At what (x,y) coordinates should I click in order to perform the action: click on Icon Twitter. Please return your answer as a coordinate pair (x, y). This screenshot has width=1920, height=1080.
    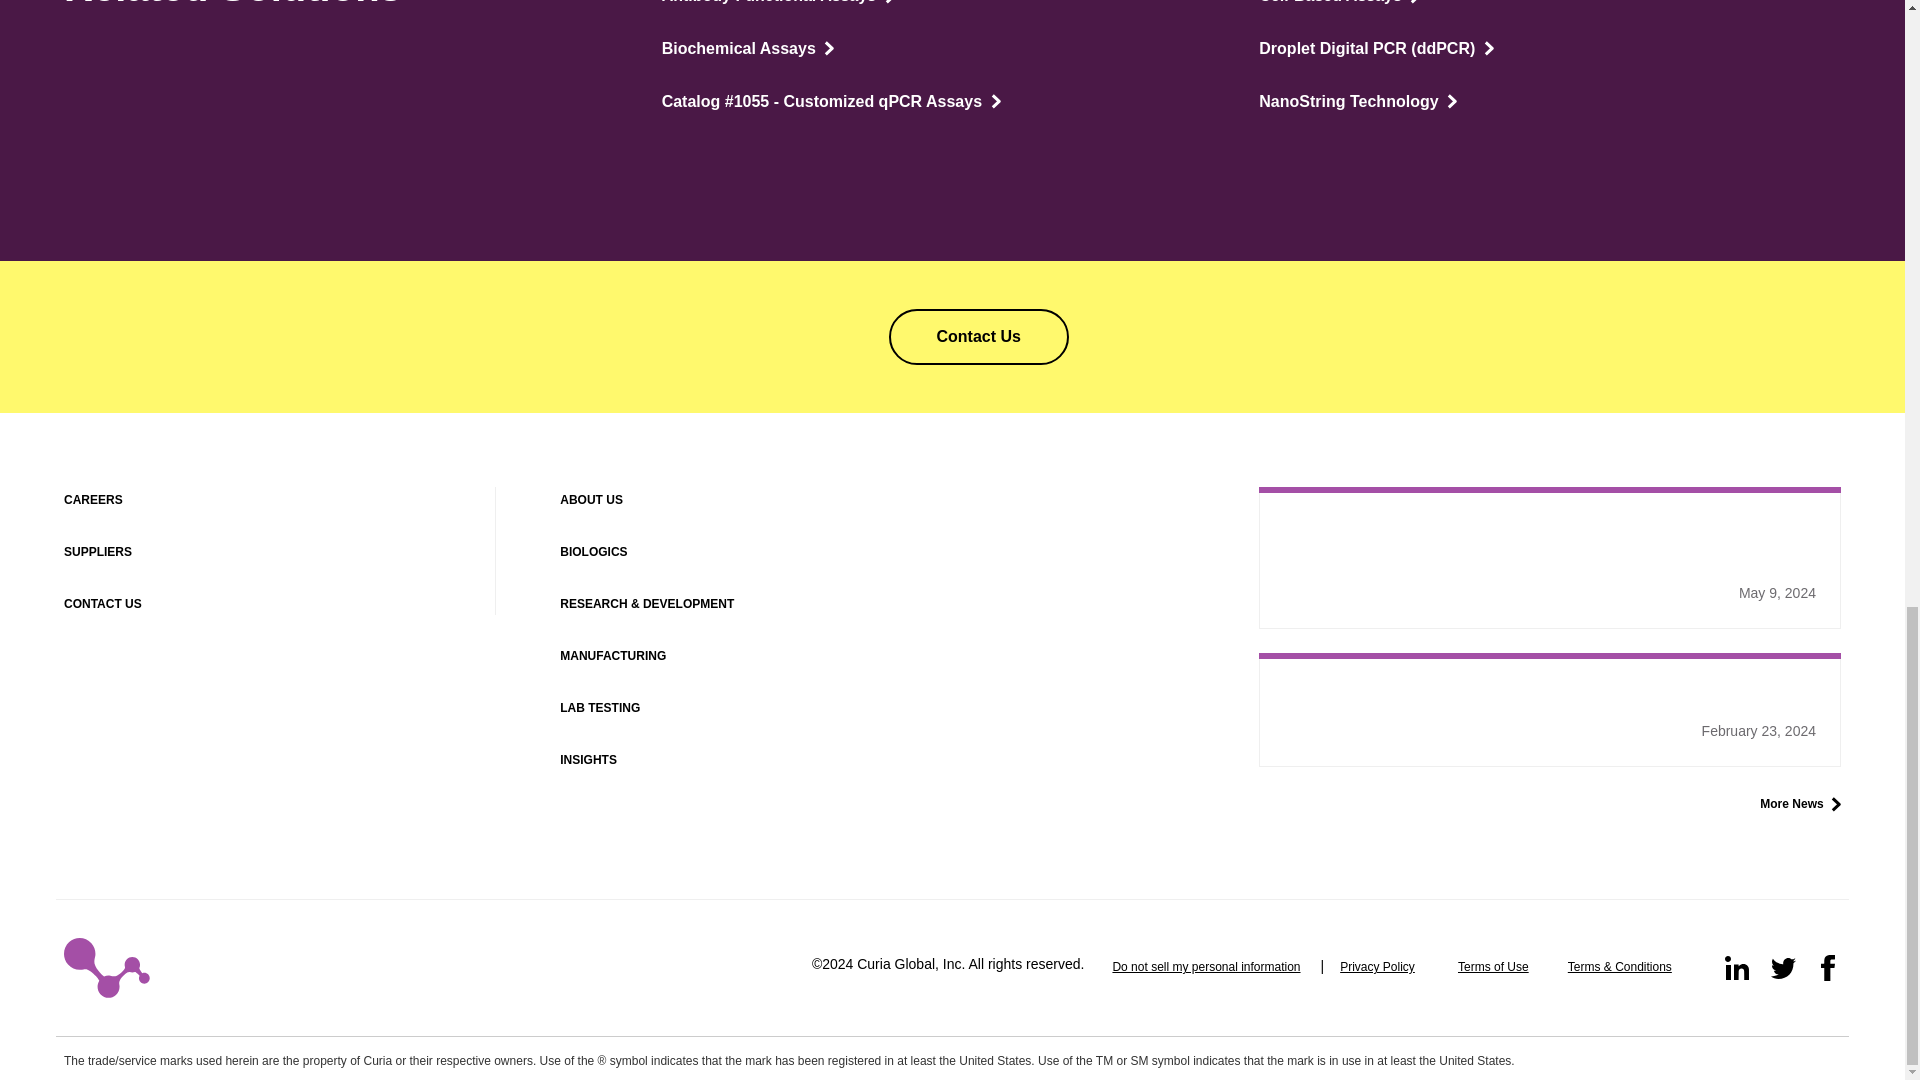
    Looking at the image, I should click on (1782, 967).